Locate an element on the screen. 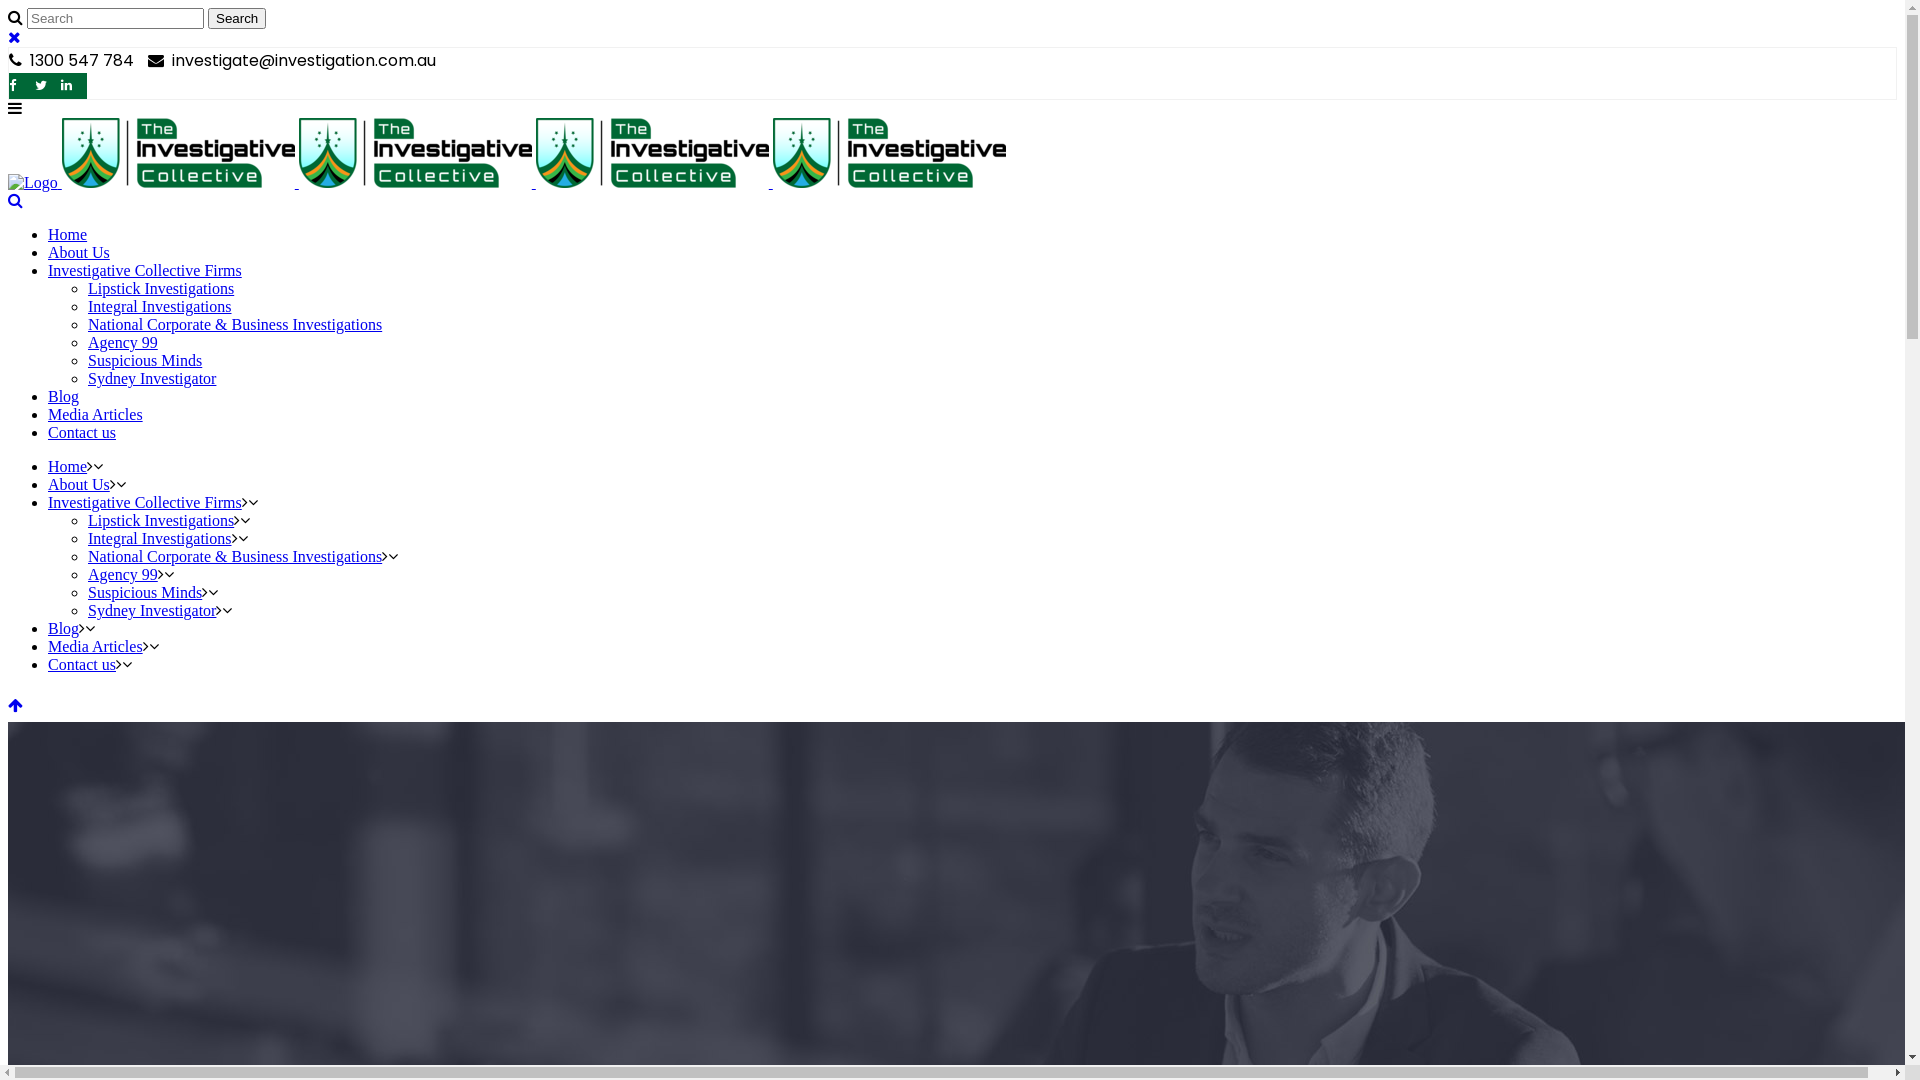  Contact us is located at coordinates (82, 664).